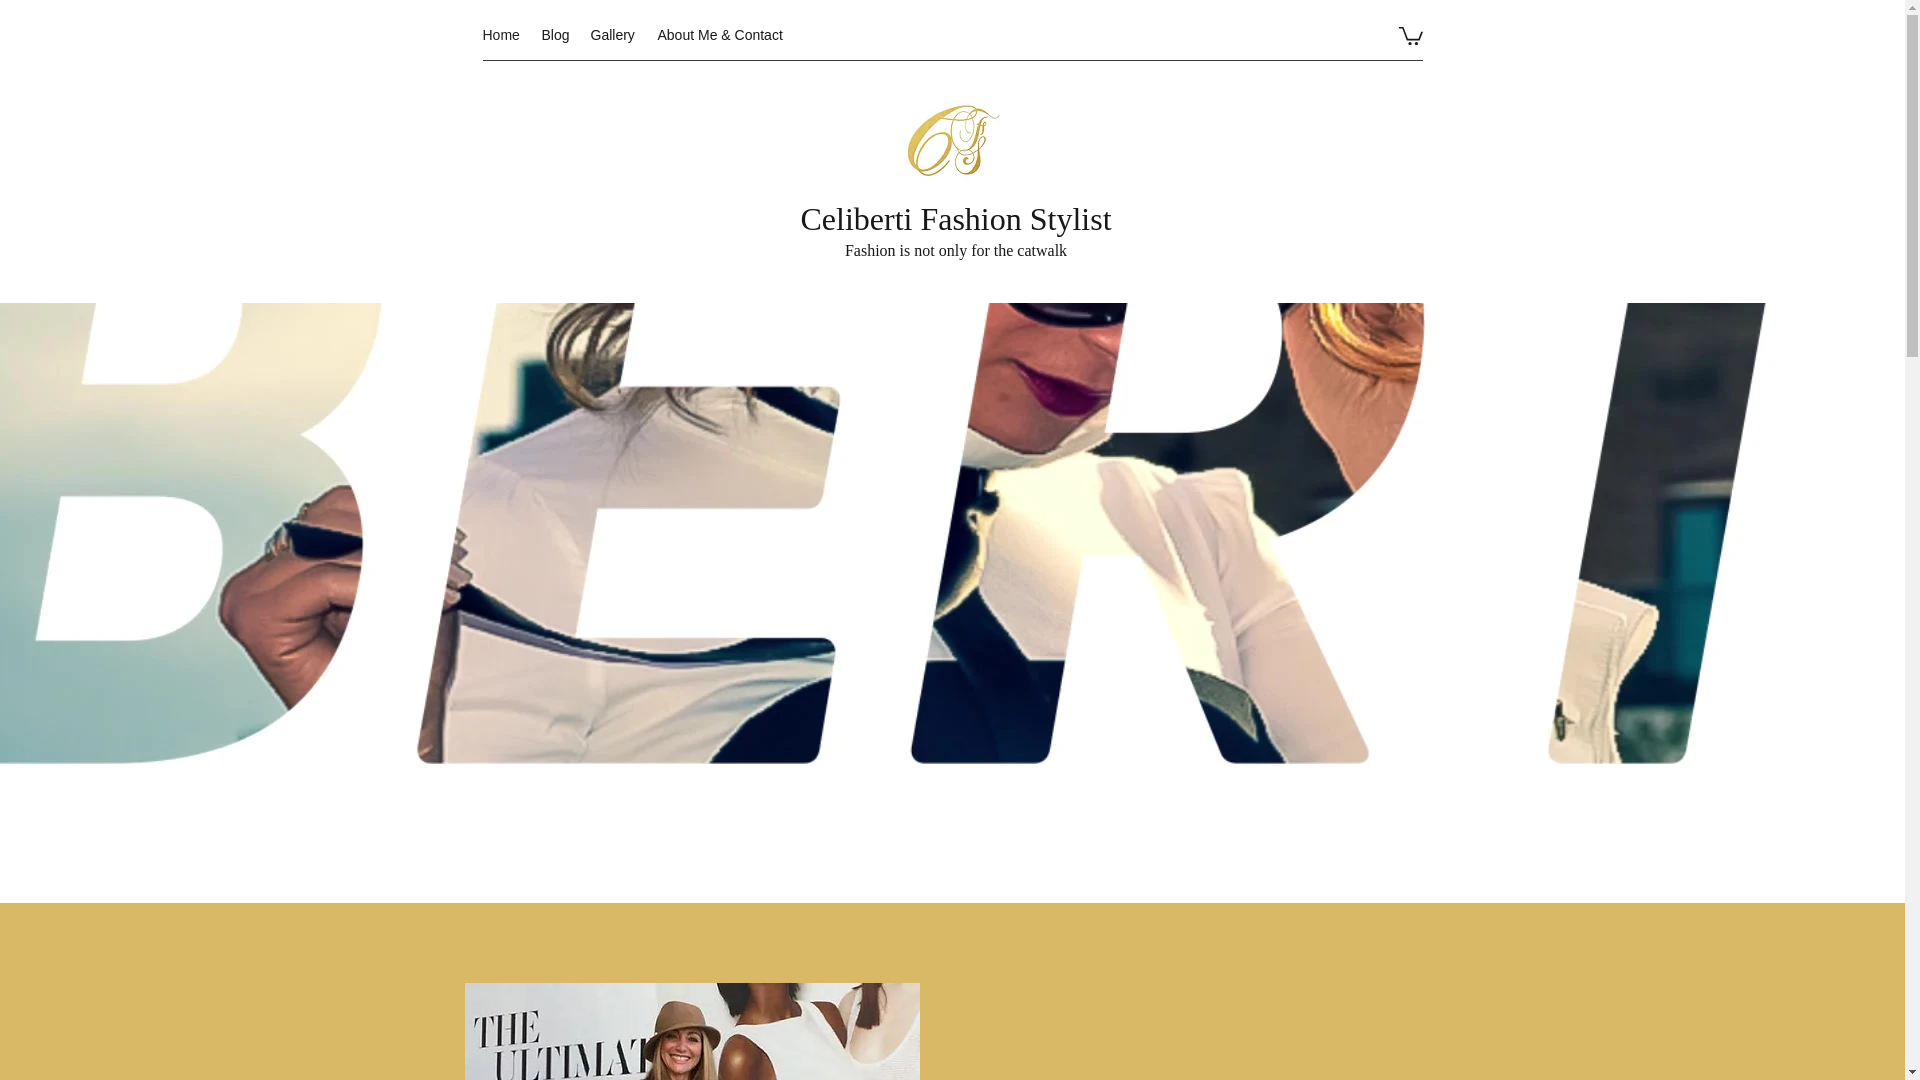 This screenshot has width=1920, height=1080. What do you see at coordinates (556, 34) in the screenshot?
I see `Blog` at bounding box center [556, 34].